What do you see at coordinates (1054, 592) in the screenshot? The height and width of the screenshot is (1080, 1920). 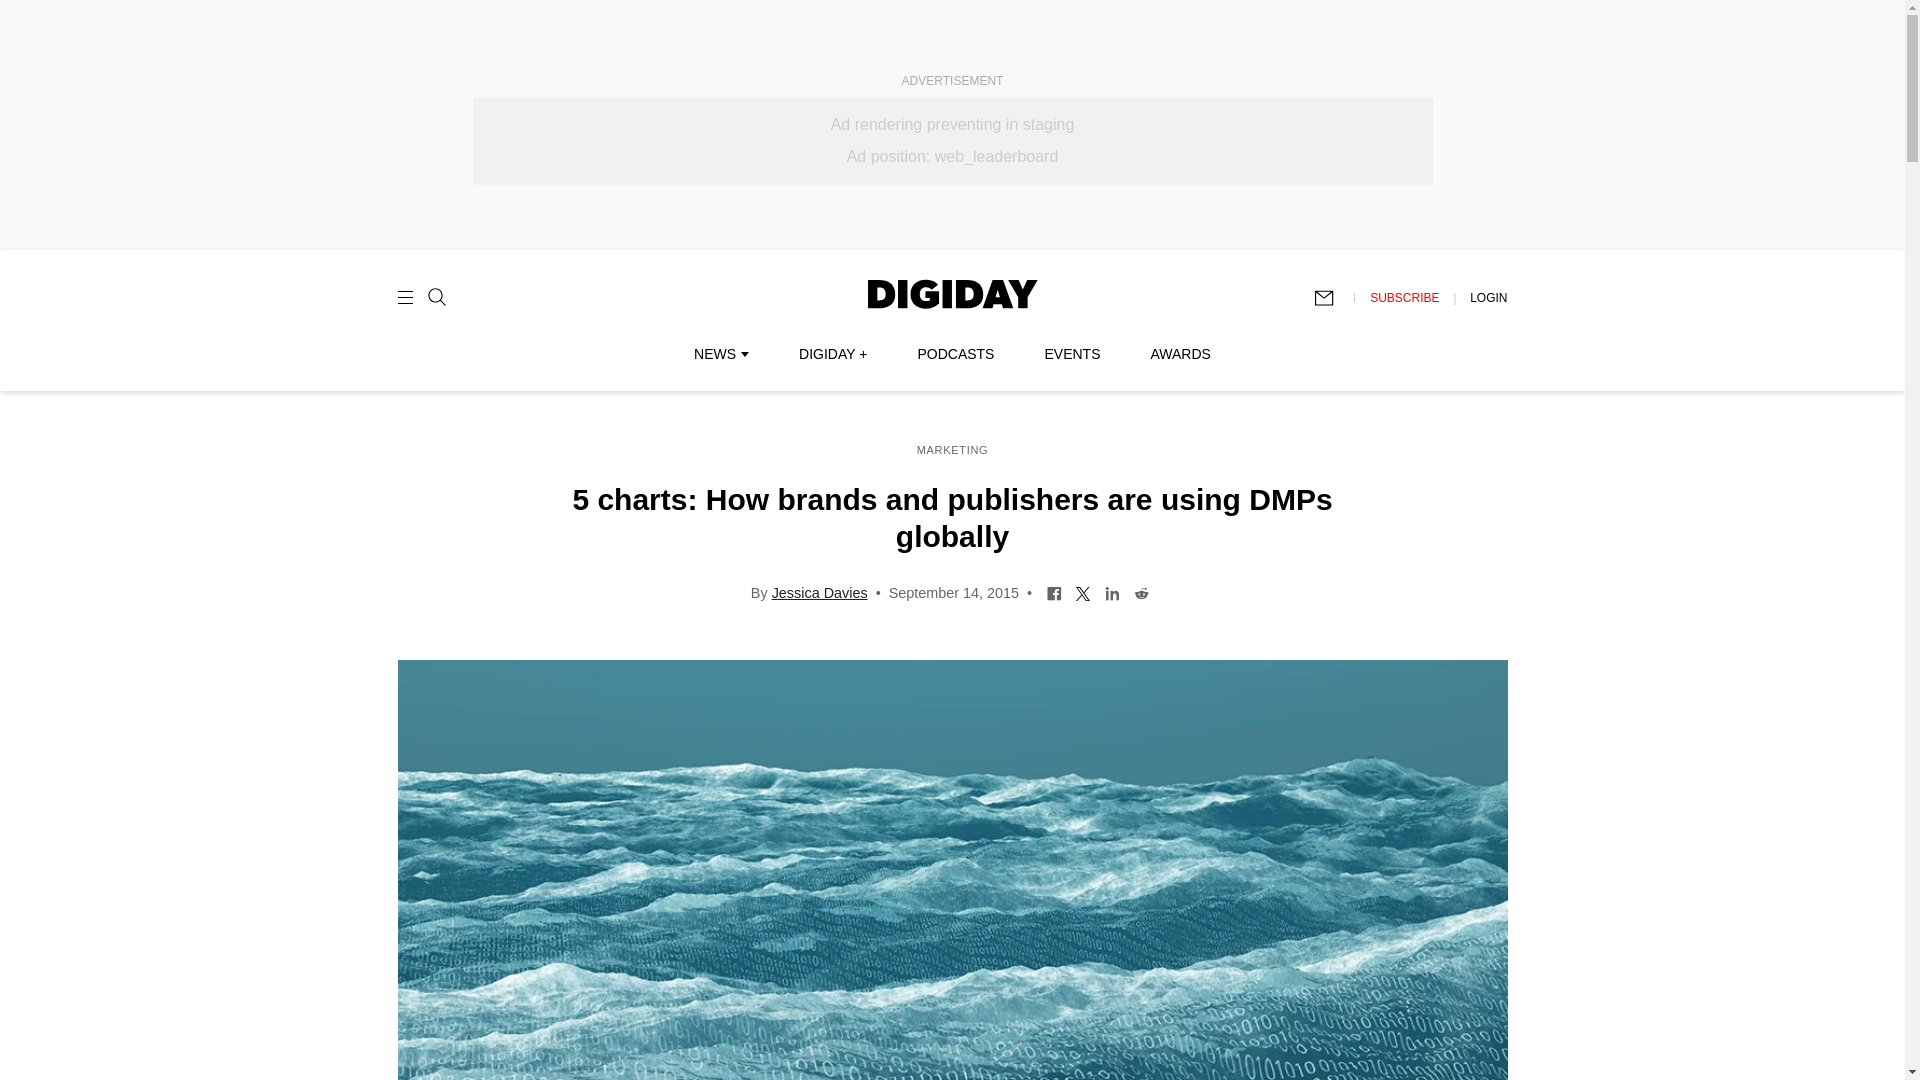 I see `Share on Facebook` at bounding box center [1054, 592].